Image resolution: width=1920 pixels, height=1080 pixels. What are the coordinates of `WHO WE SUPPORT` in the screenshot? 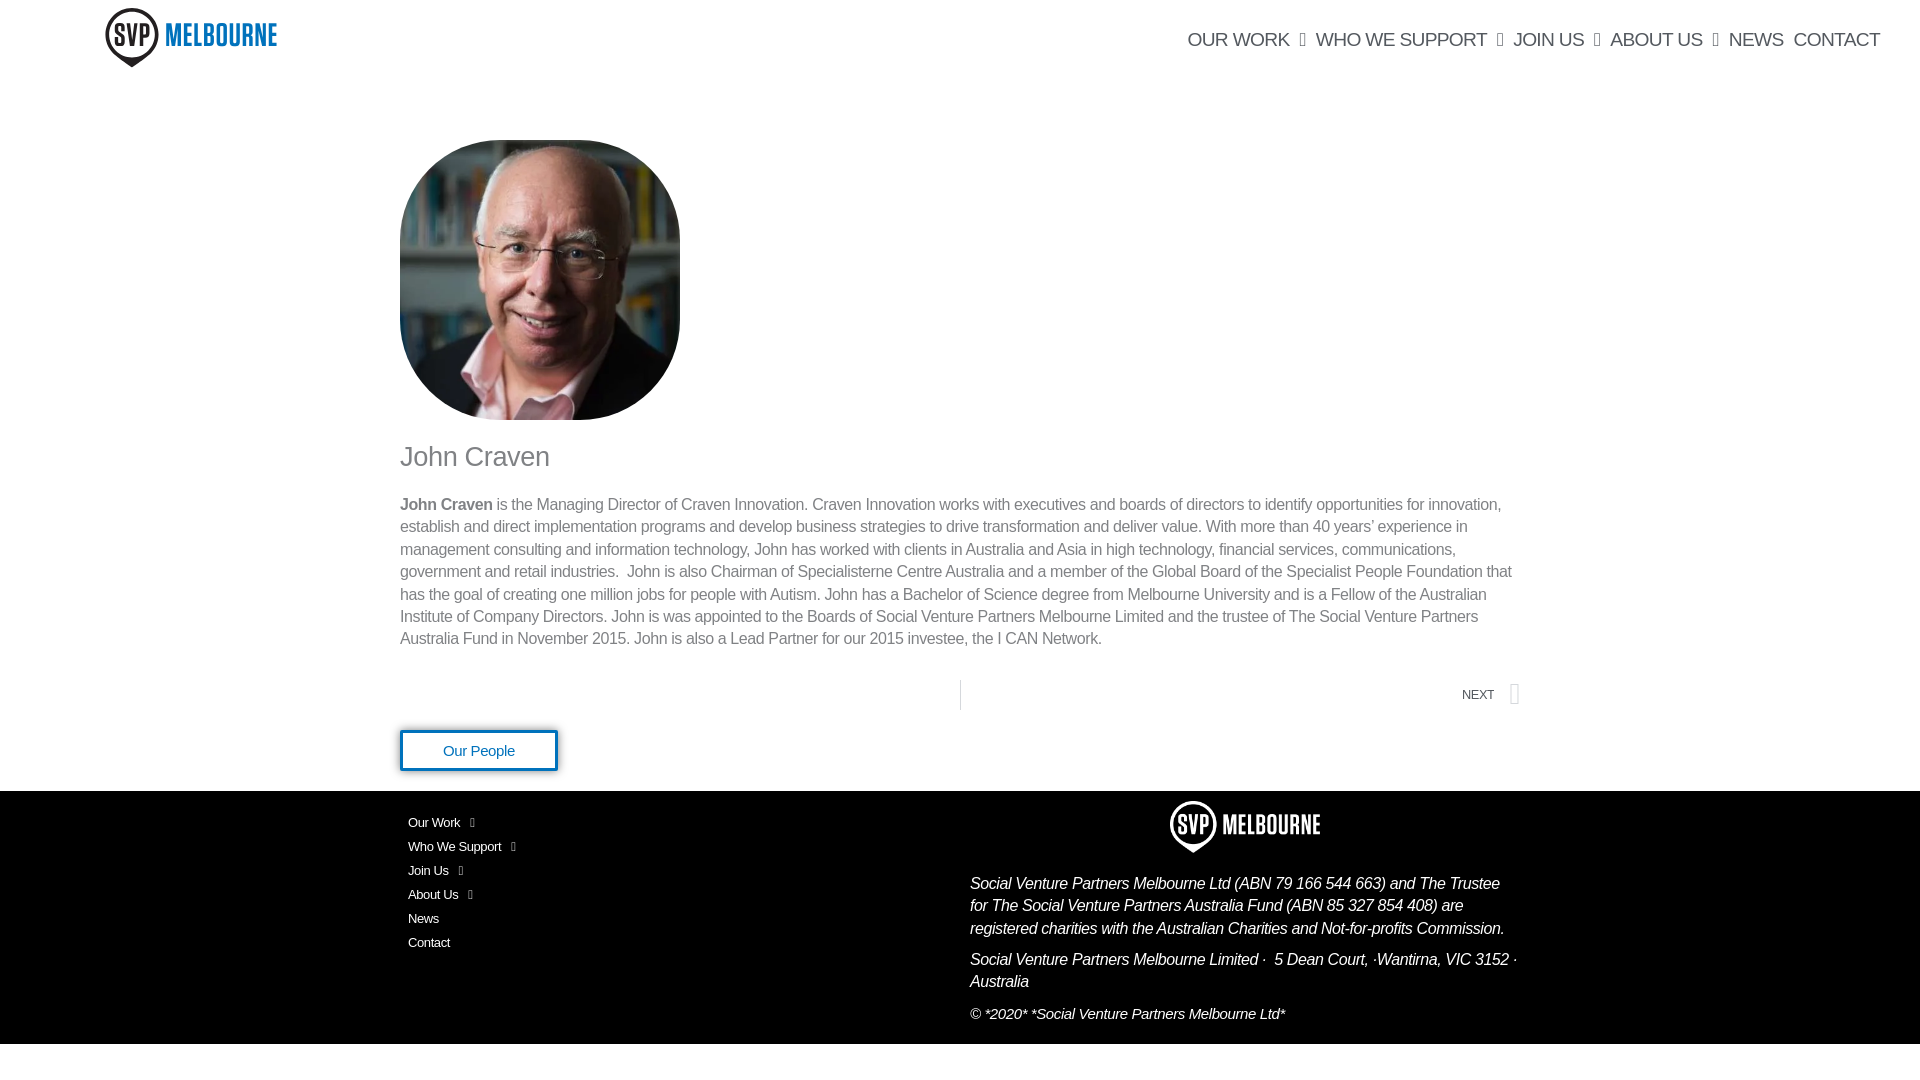 It's located at (1409, 40).